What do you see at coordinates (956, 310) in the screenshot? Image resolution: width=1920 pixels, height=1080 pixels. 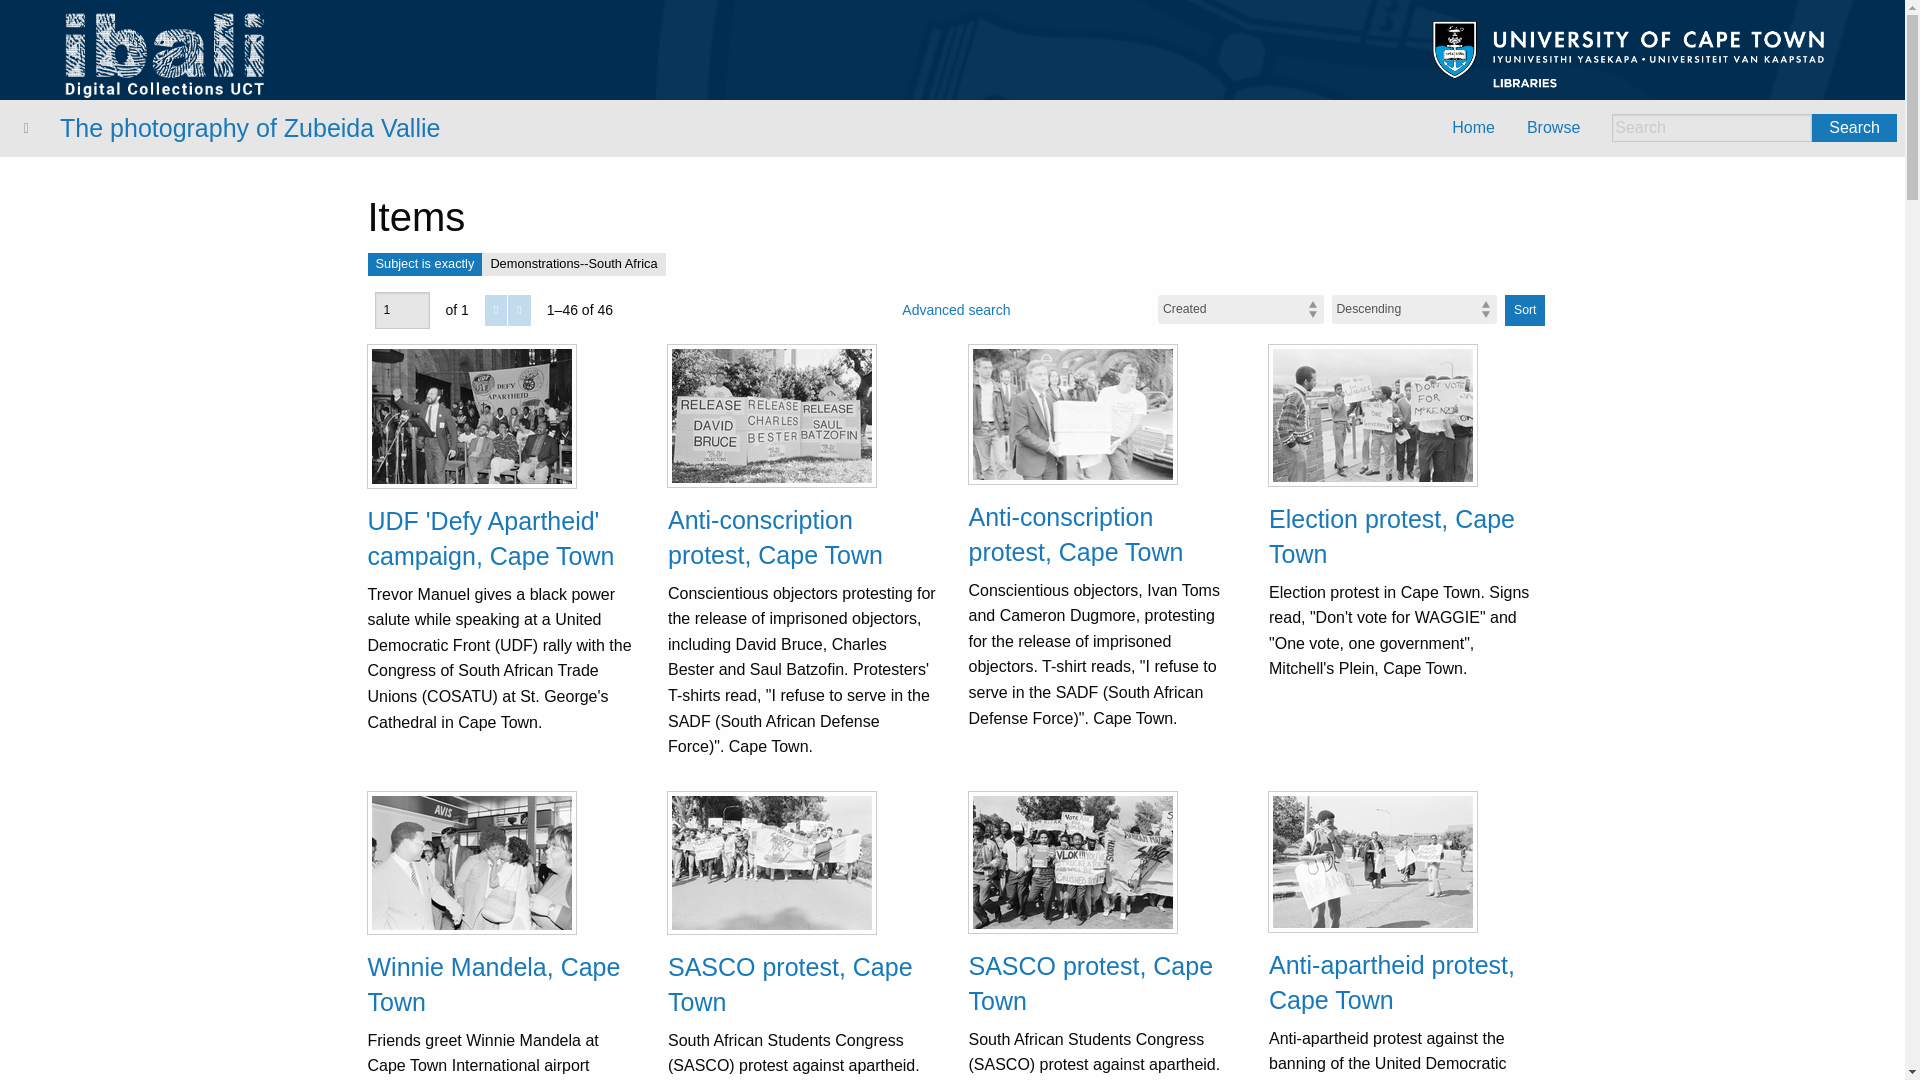 I see `Advanced search` at bounding box center [956, 310].